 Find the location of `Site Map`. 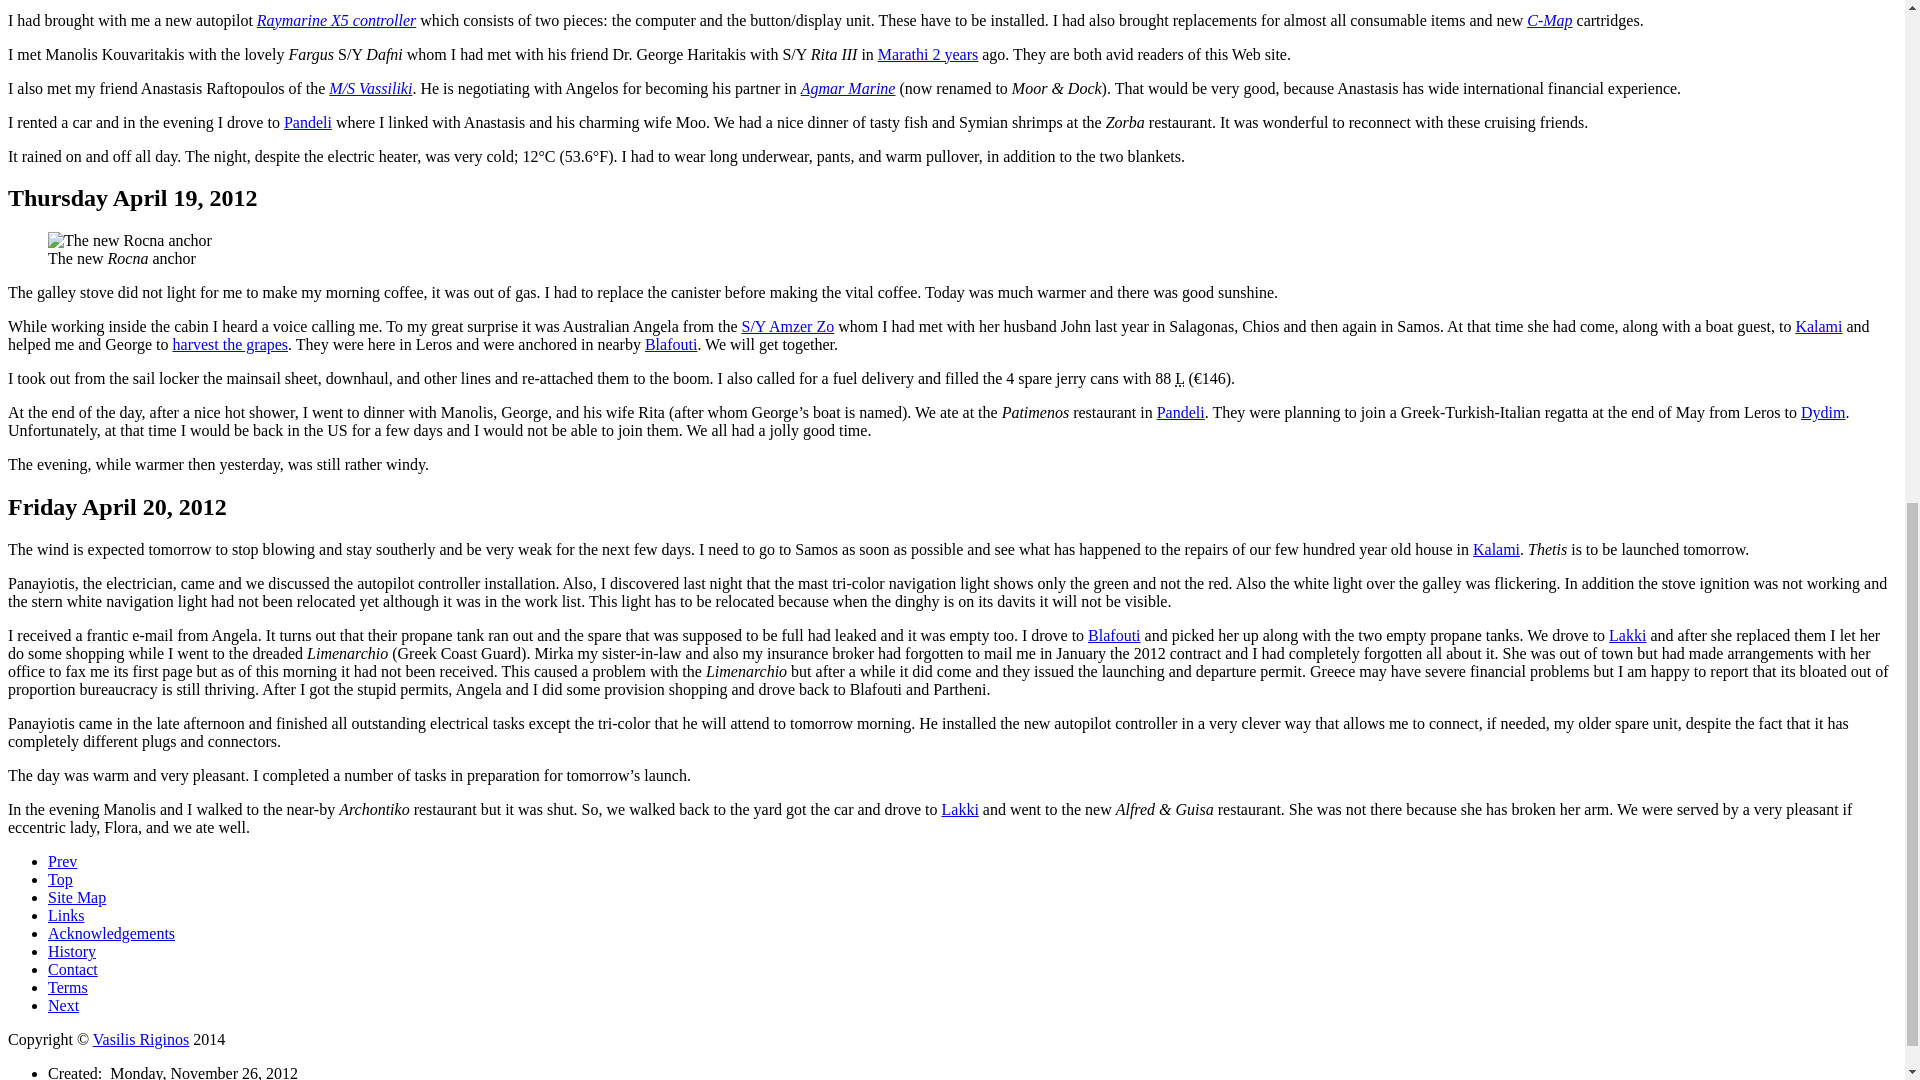

Site Map is located at coordinates (76, 897).